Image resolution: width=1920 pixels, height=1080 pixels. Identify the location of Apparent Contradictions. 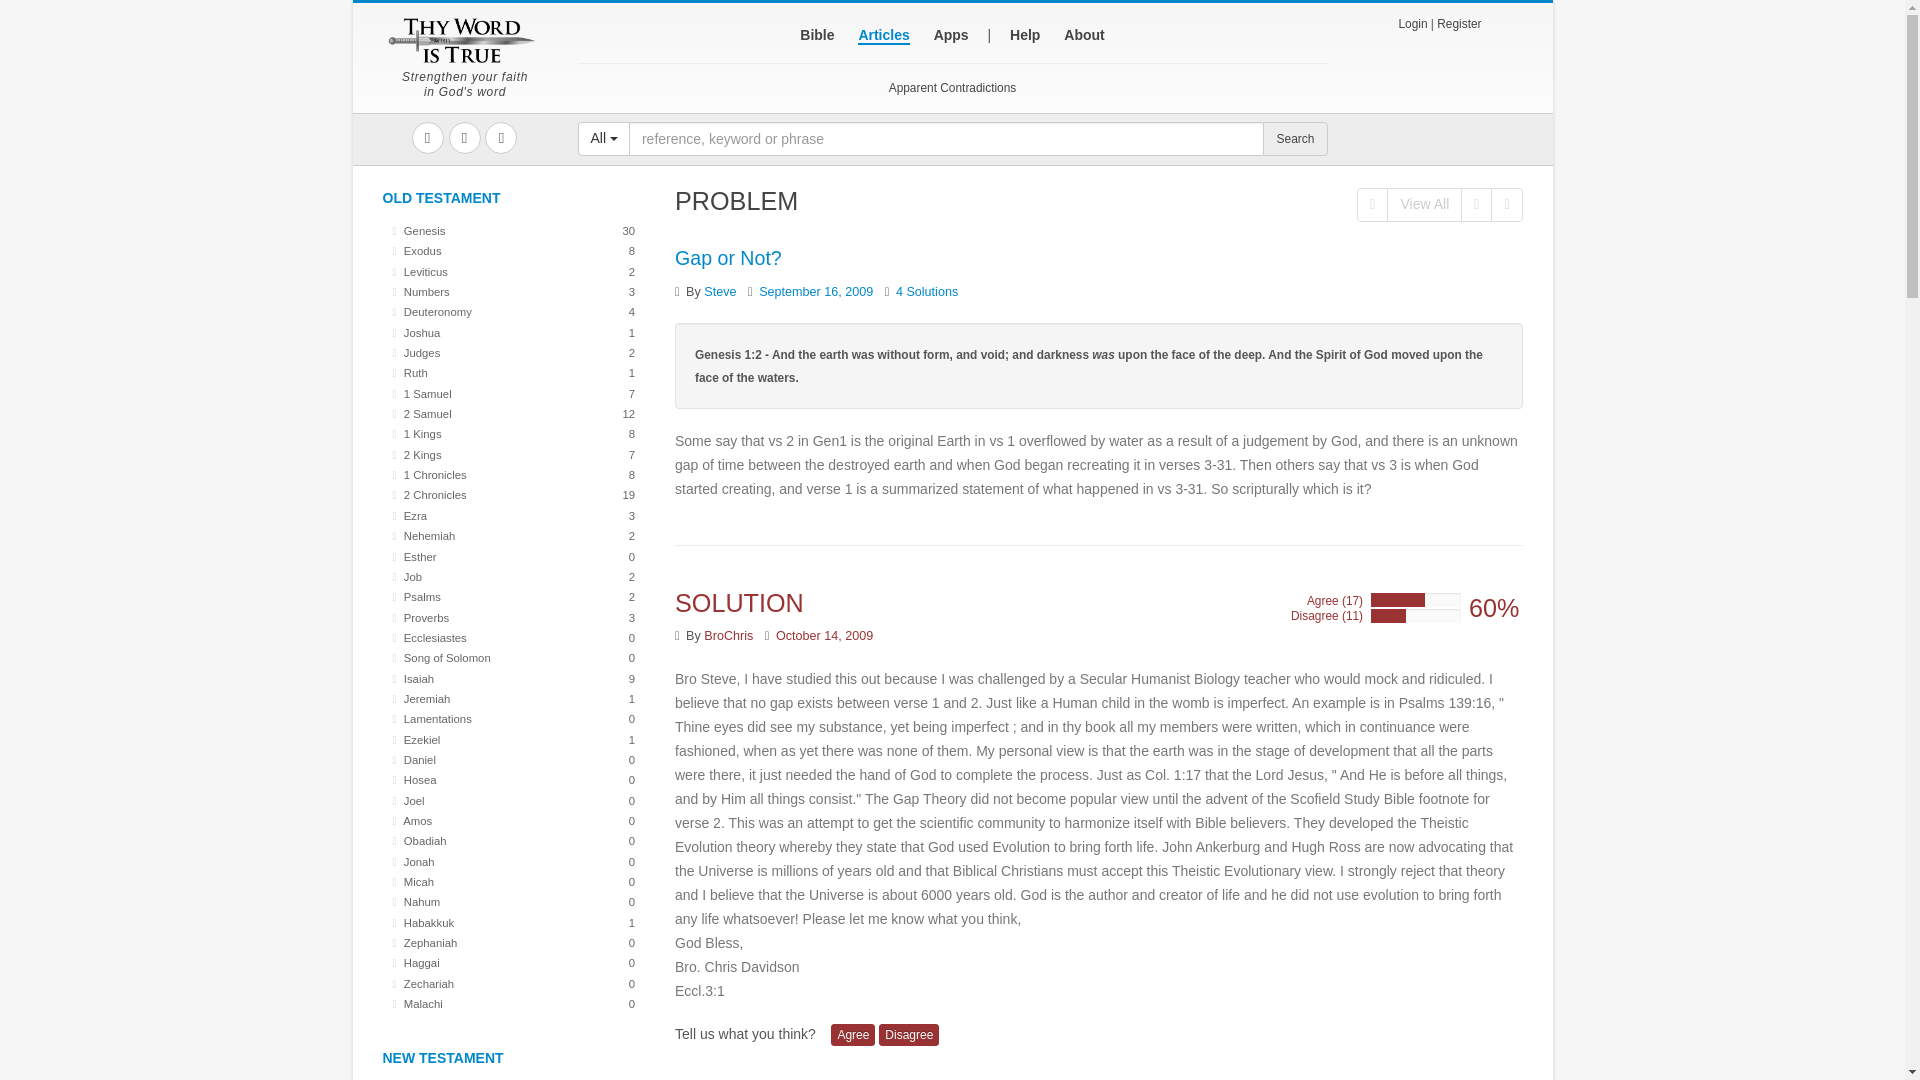
(514, 230).